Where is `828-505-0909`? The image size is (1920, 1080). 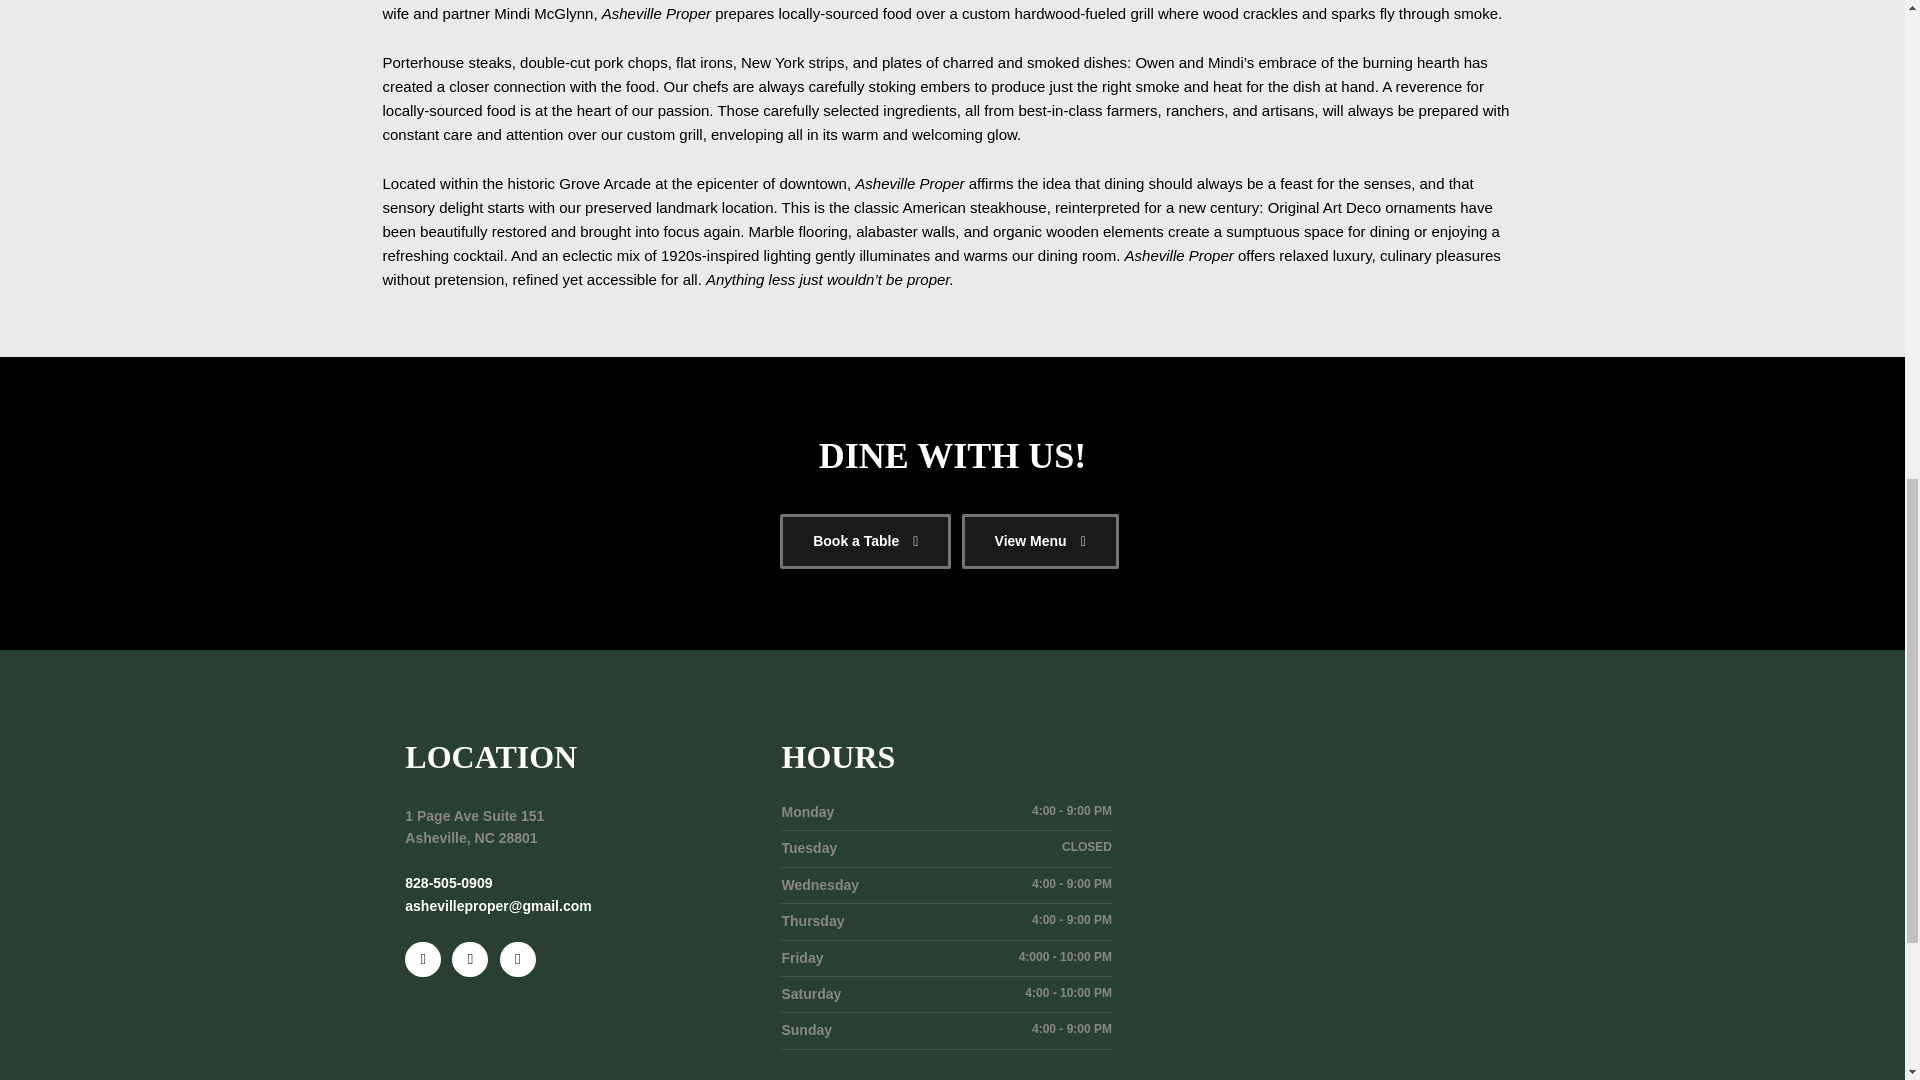
828-505-0909 is located at coordinates (448, 882).